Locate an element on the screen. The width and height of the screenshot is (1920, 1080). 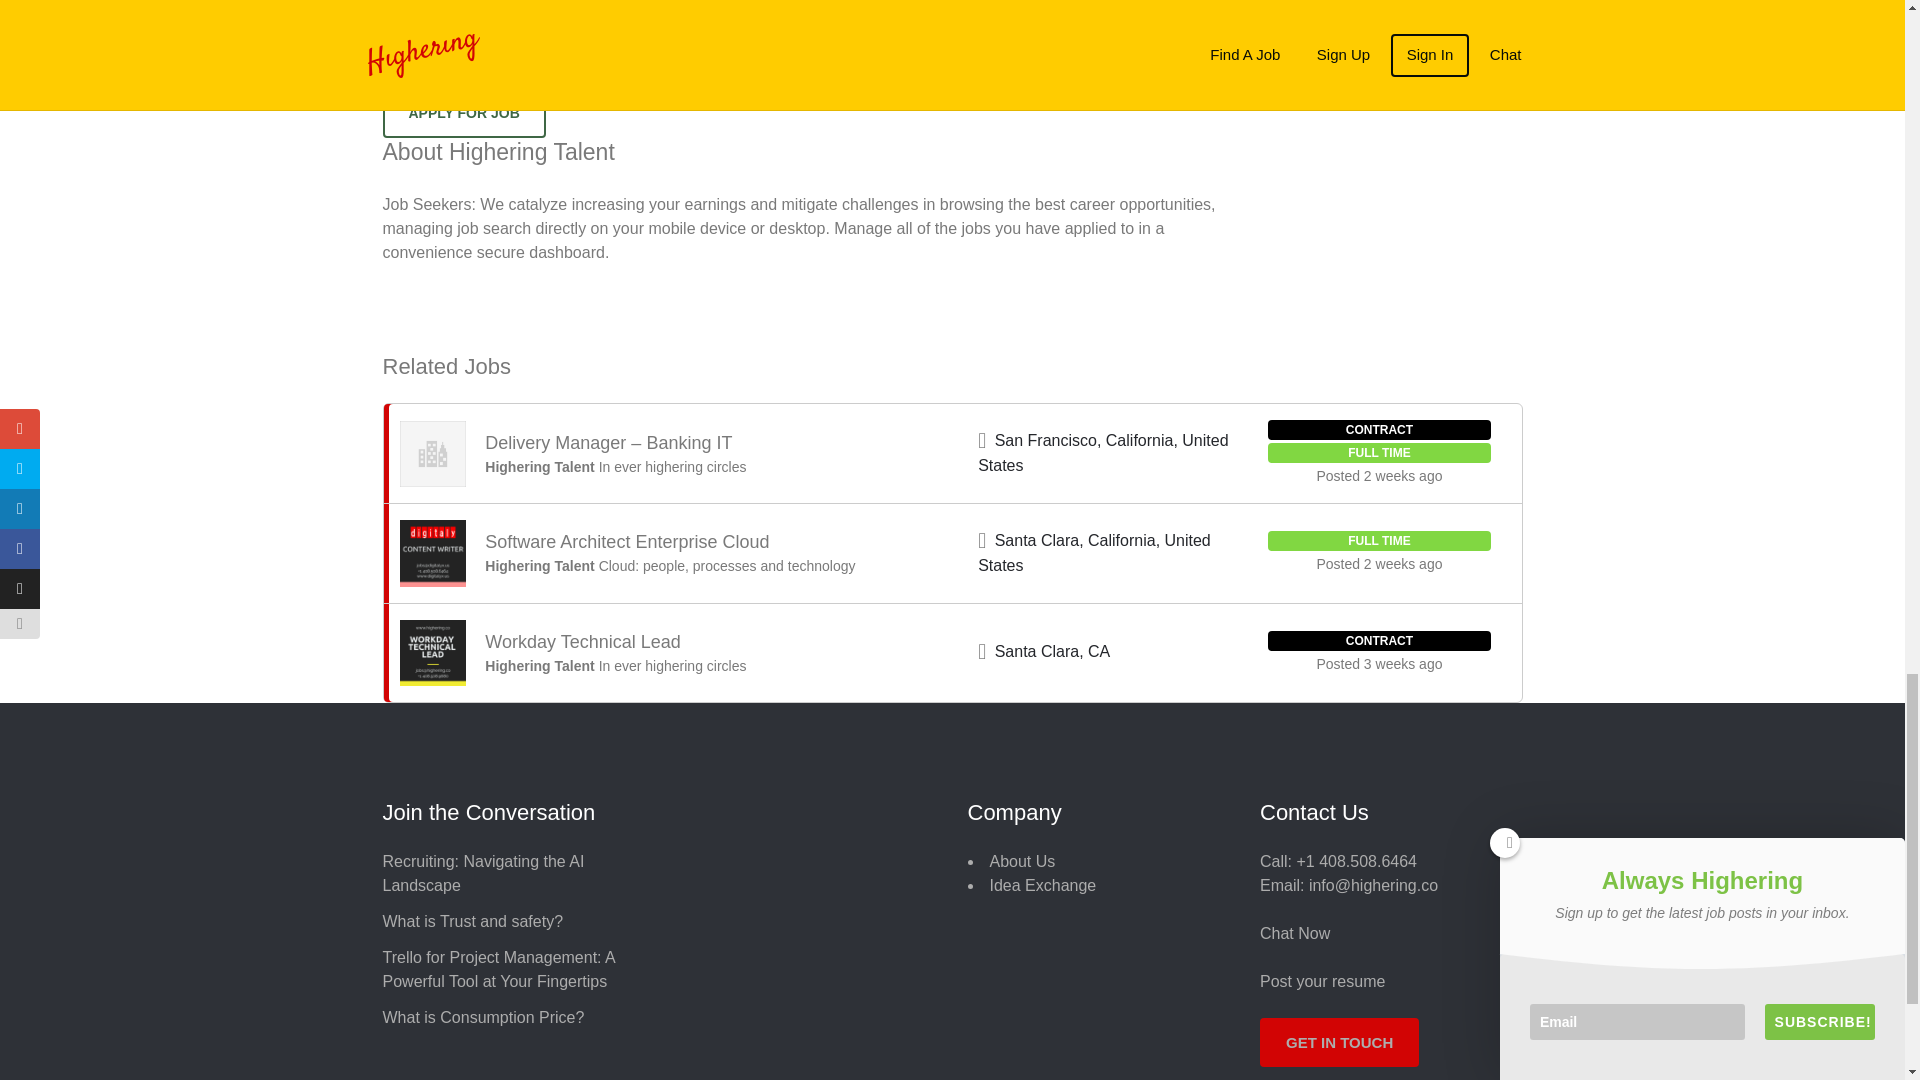
Santa Clara, CA is located at coordinates (1052, 650).